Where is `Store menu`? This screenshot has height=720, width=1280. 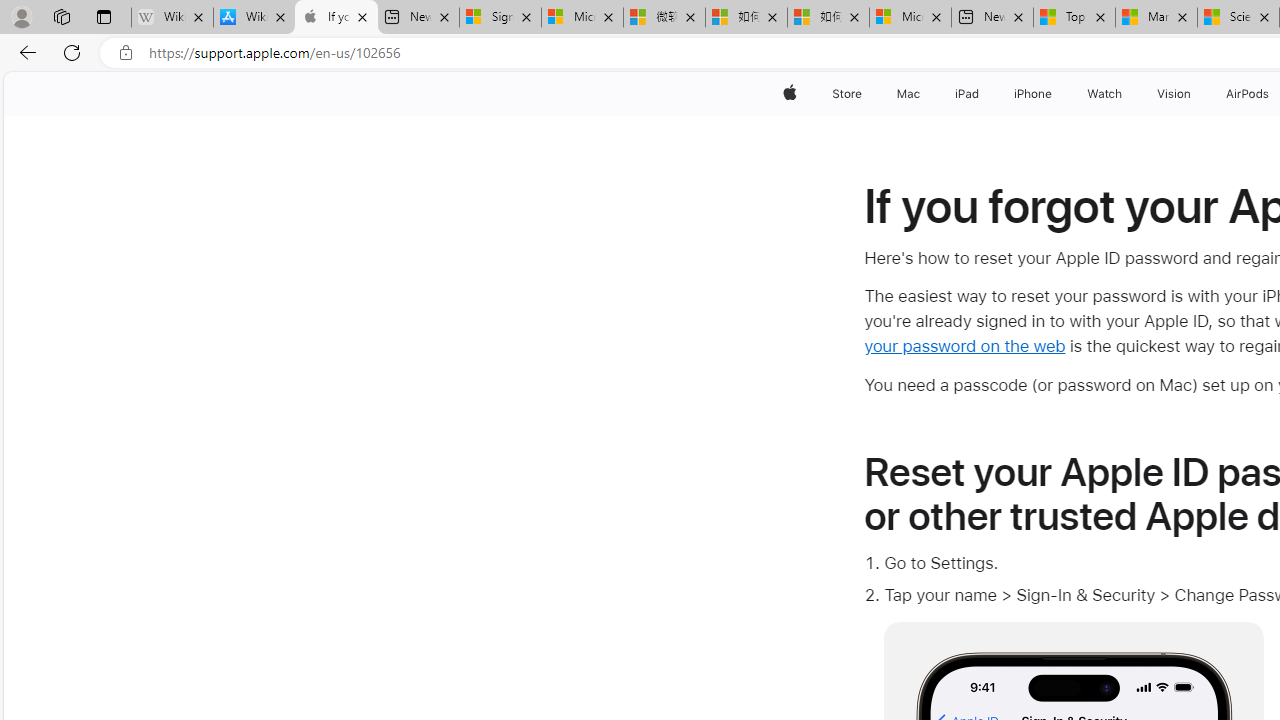
Store menu is located at coordinates (864, 94).